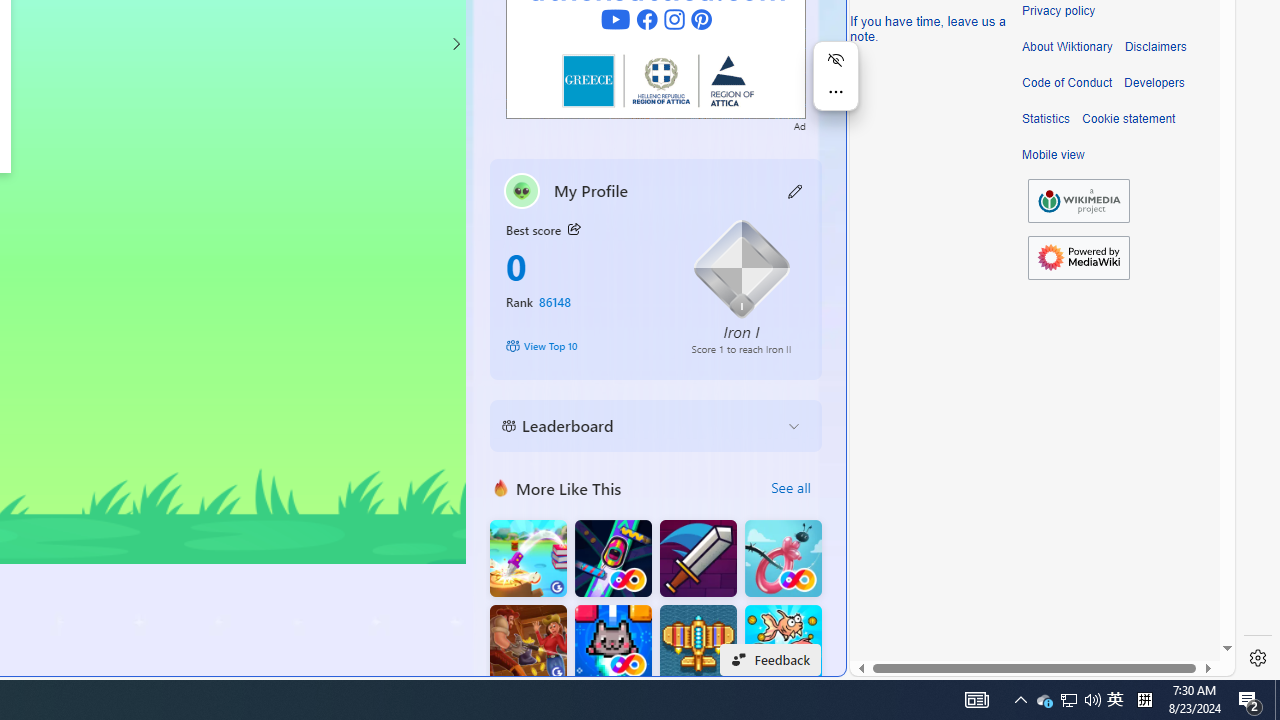 The height and width of the screenshot is (720, 1280). Describe the element at coordinates (1046, 119) in the screenshot. I see `Statistics` at that location.